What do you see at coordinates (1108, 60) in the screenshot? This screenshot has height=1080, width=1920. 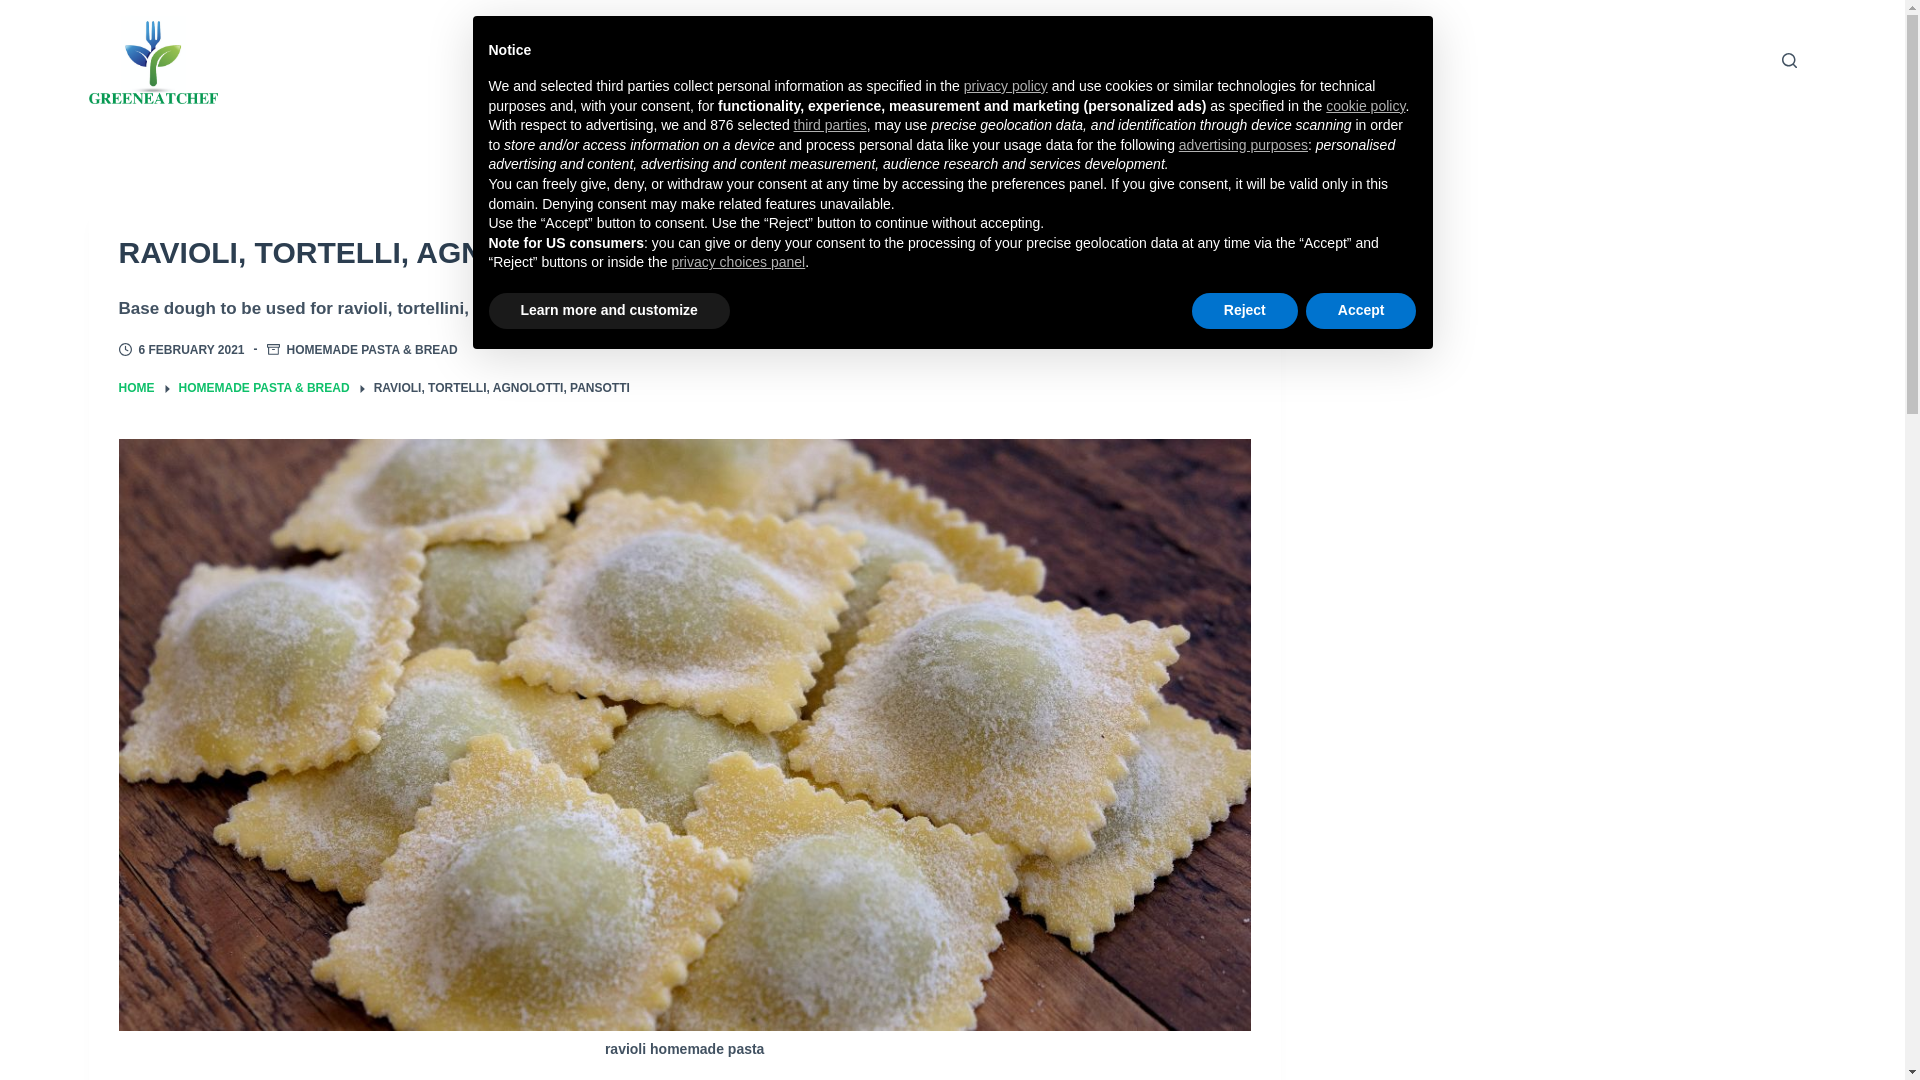 I see `CONTACT FORM` at bounding box center [1108, 60].